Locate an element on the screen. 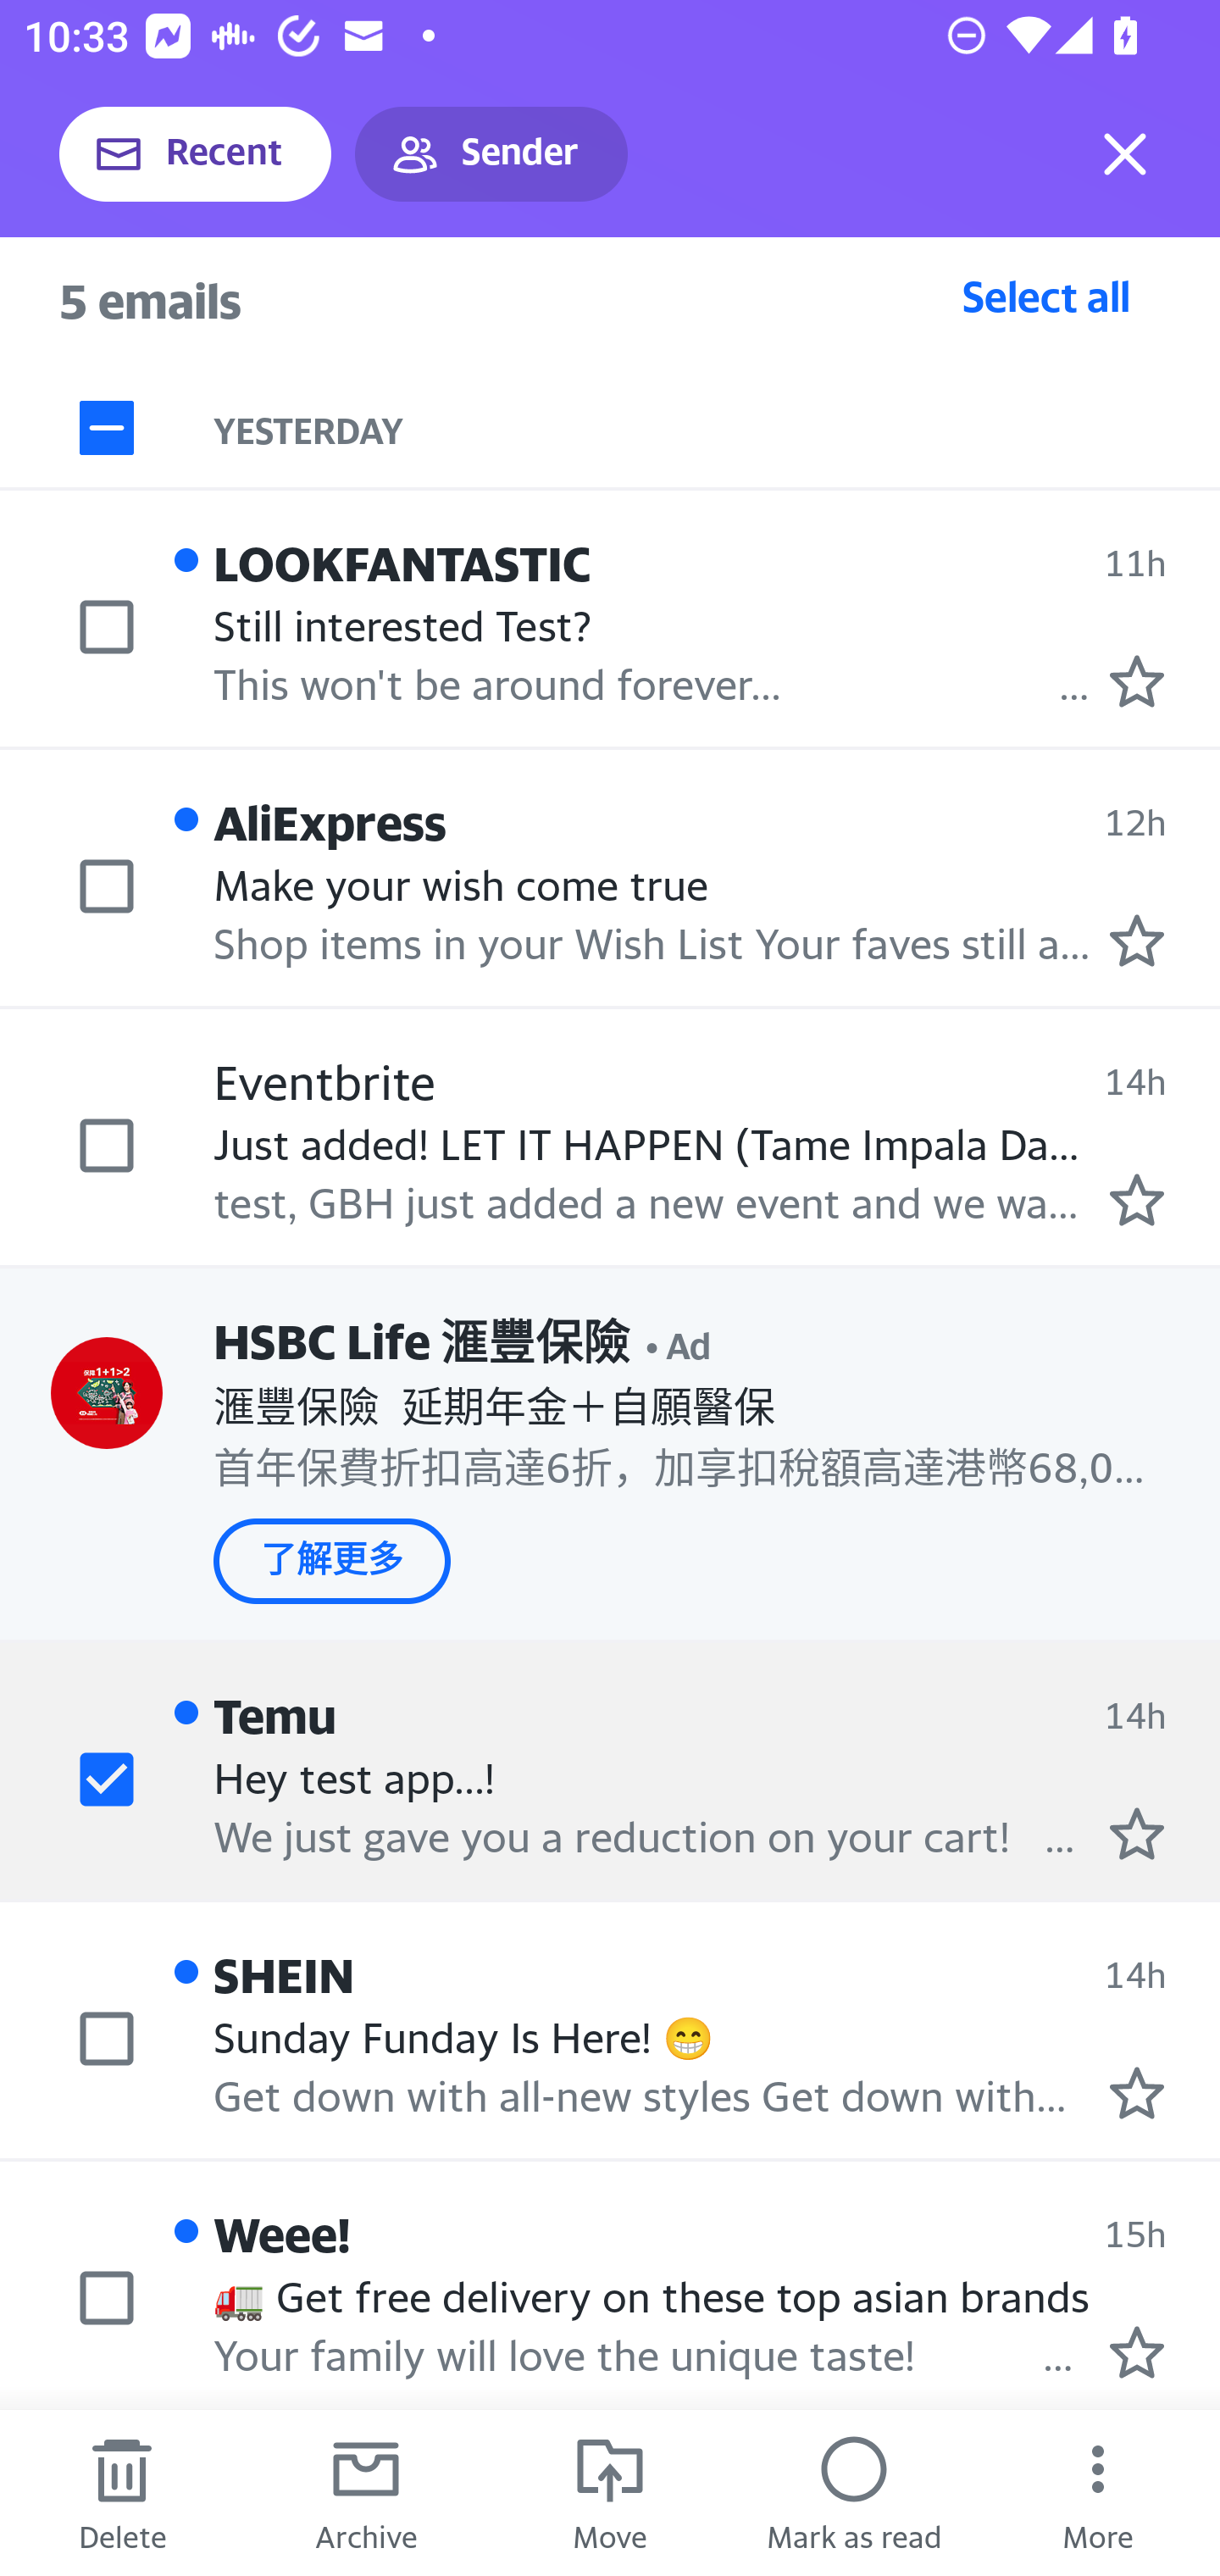 The image size is (1220, 2576). Select all is located at coordinates (1046, 296).